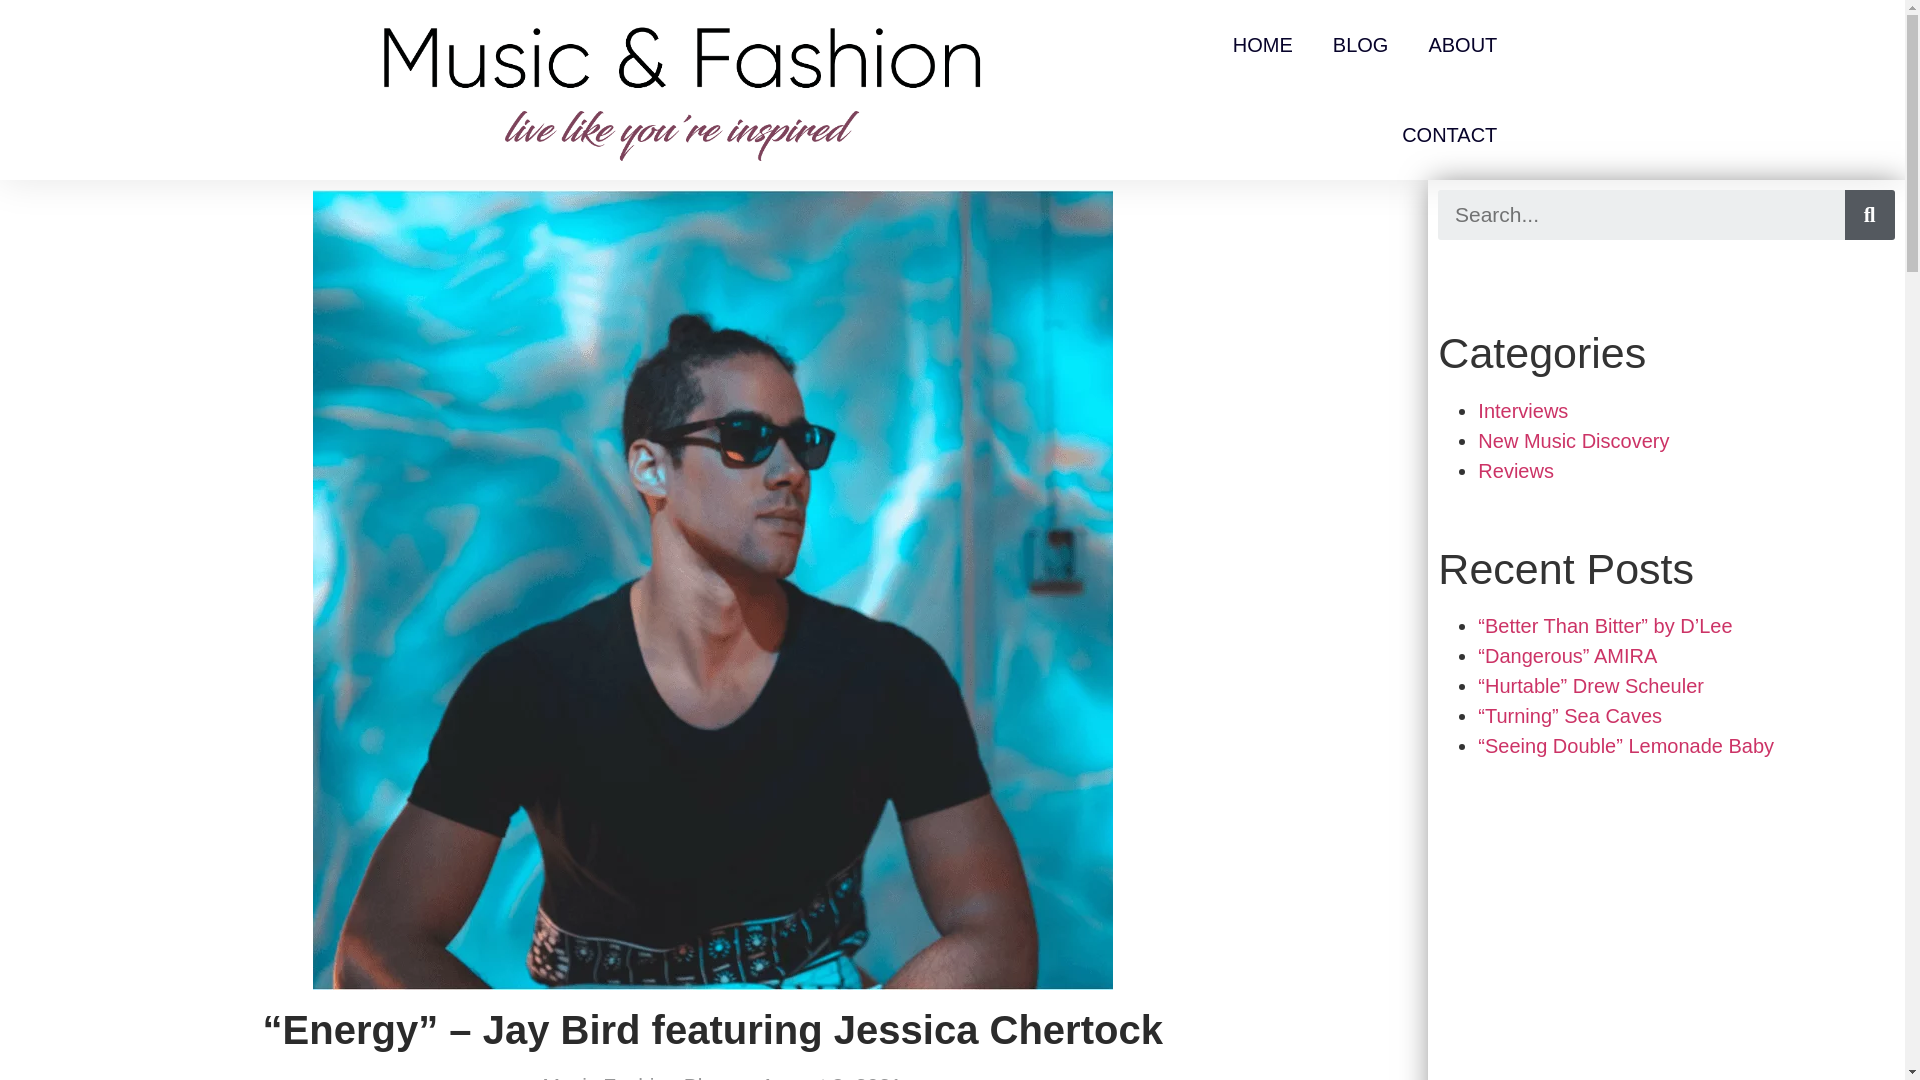  I want to click on ABOUT, so click(1462, 44).